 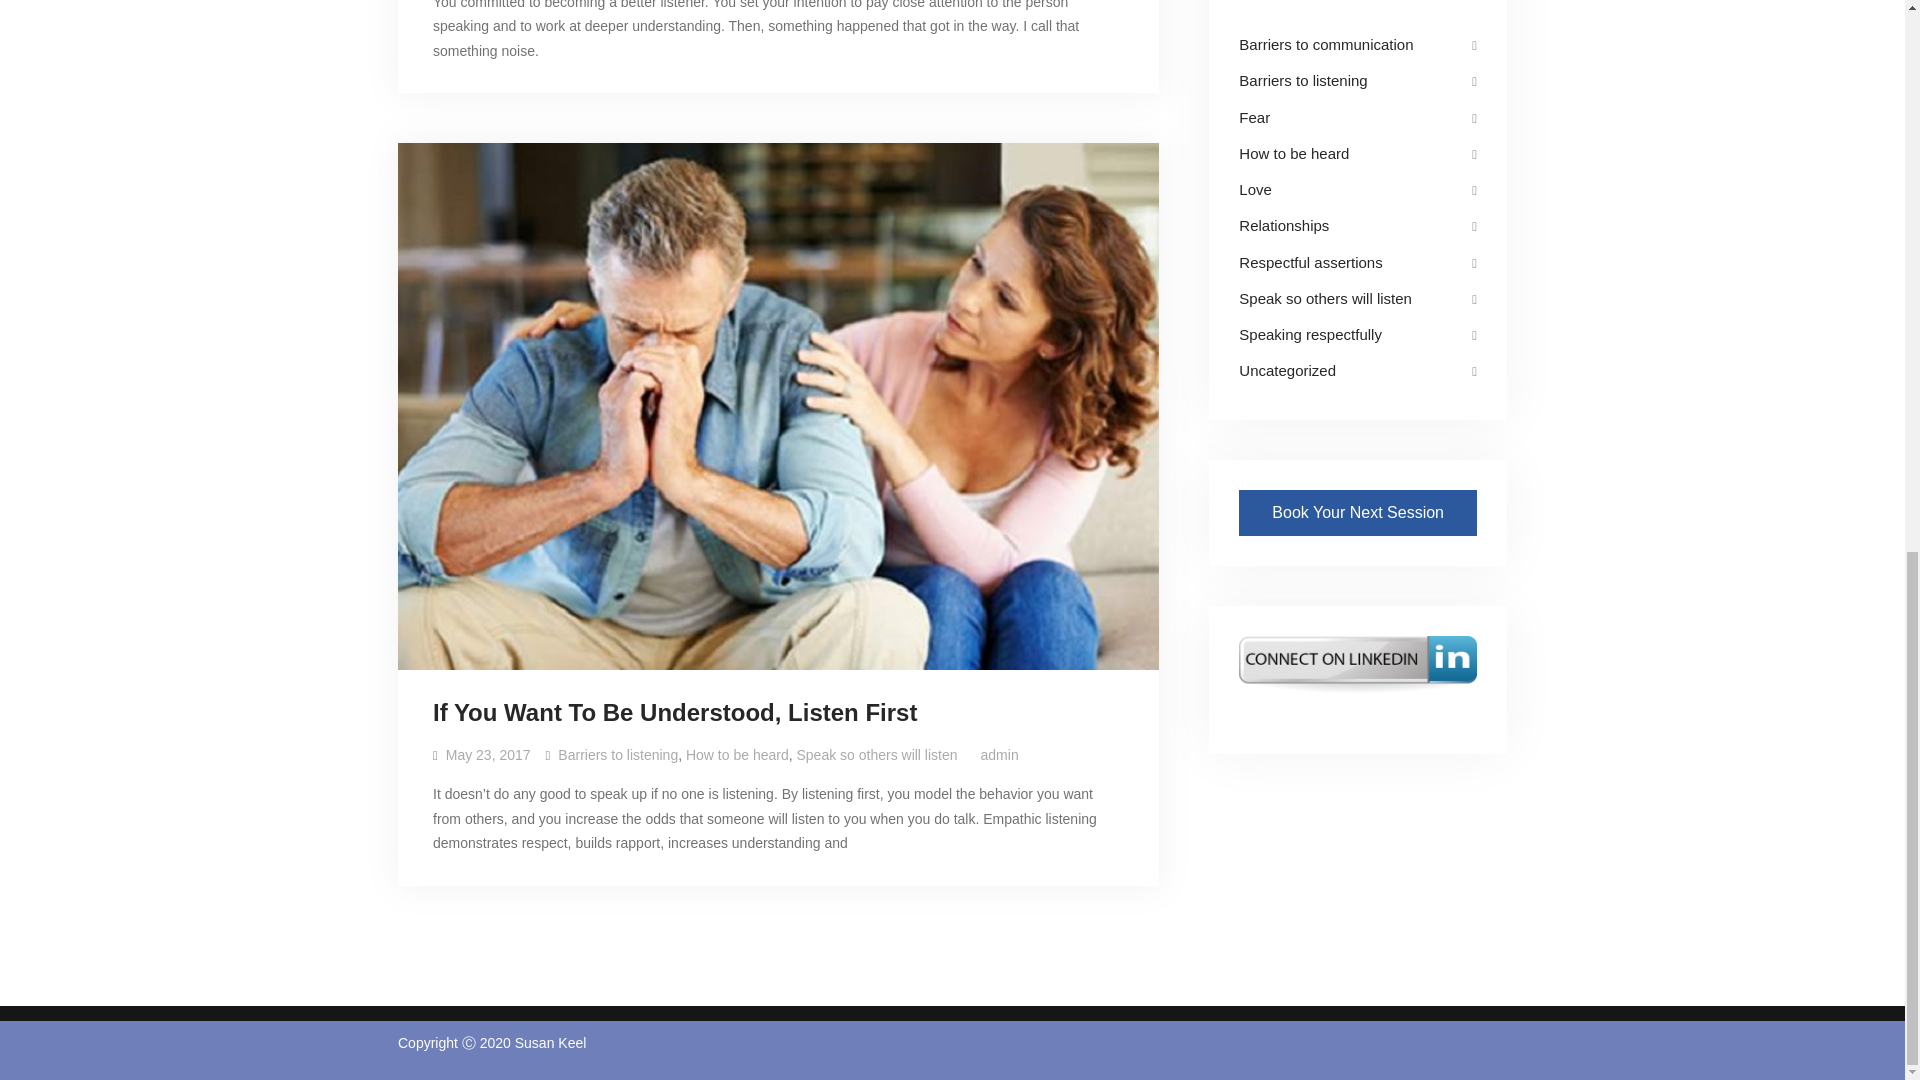 What do you see at coordinates (737, 754) in the screenshot?
I see `How to be heard` at bounding box center [737, 754].